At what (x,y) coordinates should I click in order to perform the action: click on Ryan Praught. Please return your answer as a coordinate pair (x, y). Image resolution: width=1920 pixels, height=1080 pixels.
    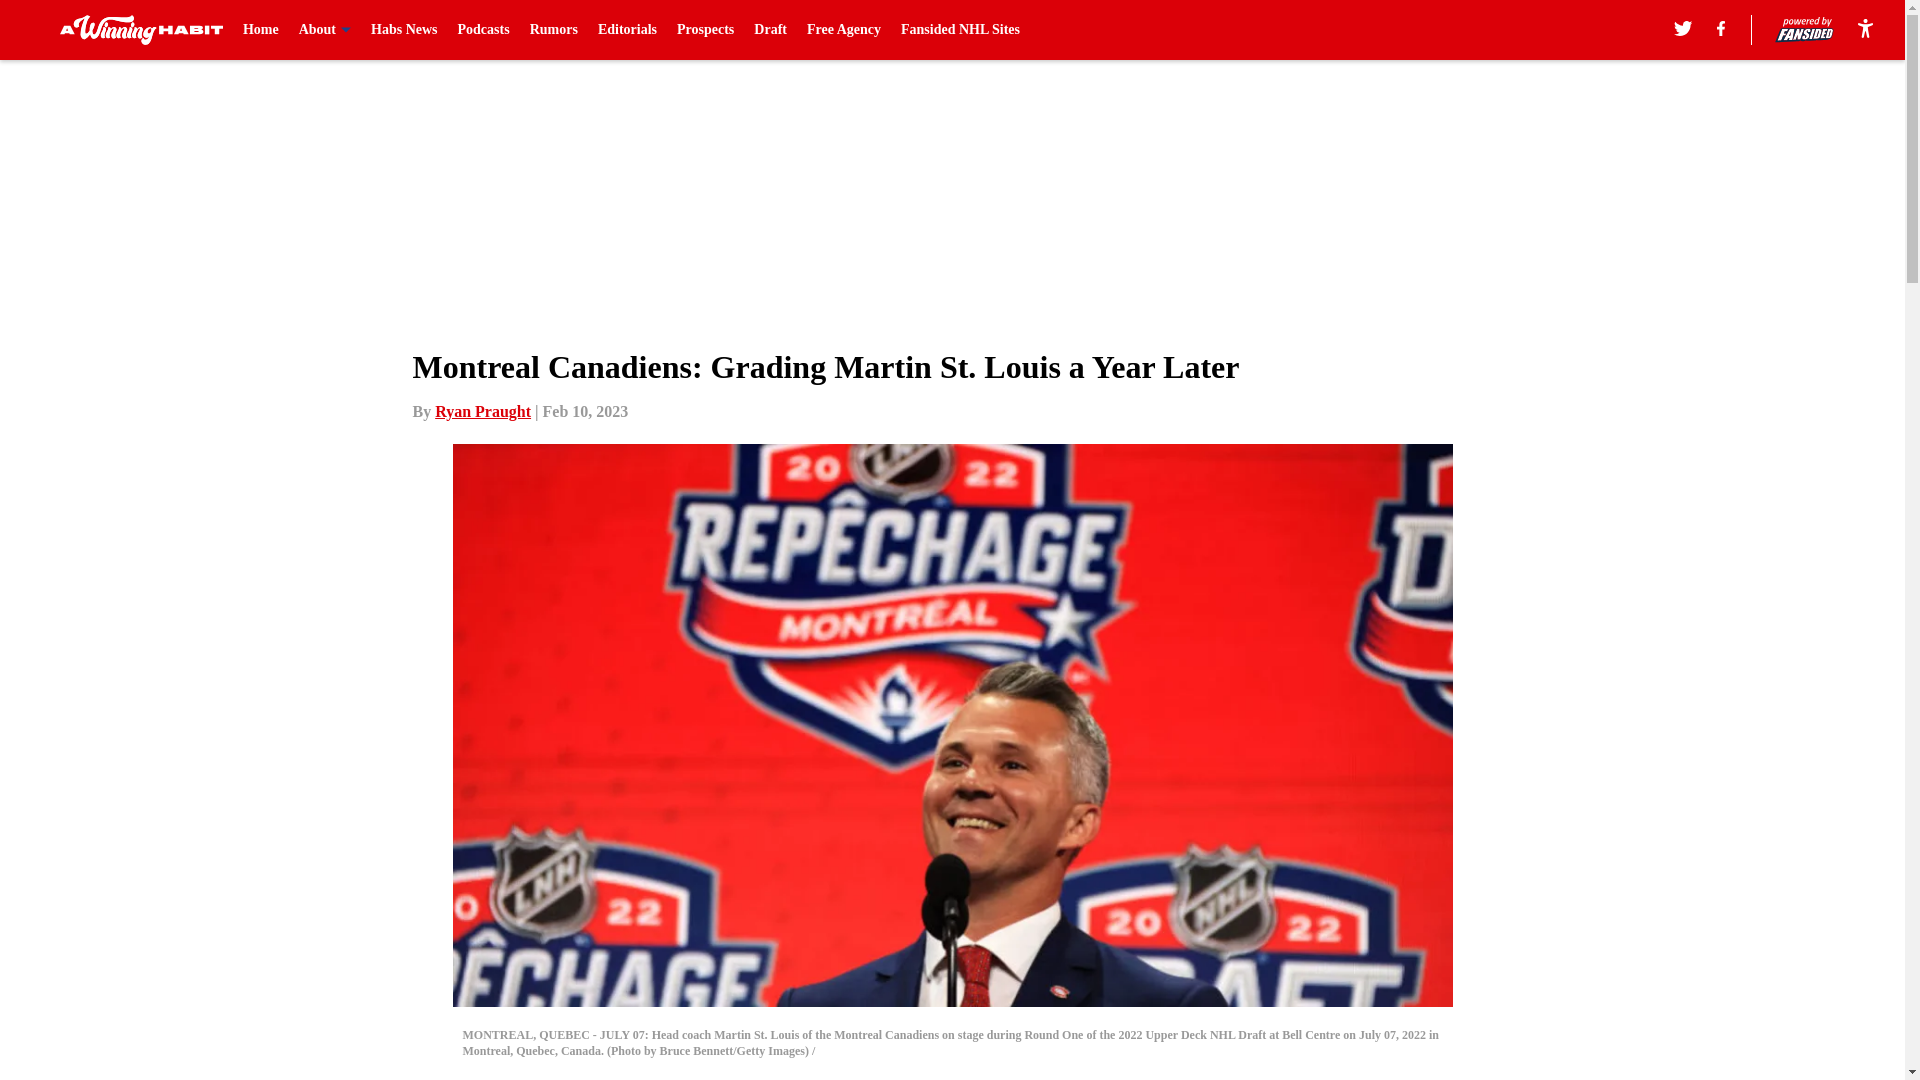
    Looking at the image, I should click on (483, 411).